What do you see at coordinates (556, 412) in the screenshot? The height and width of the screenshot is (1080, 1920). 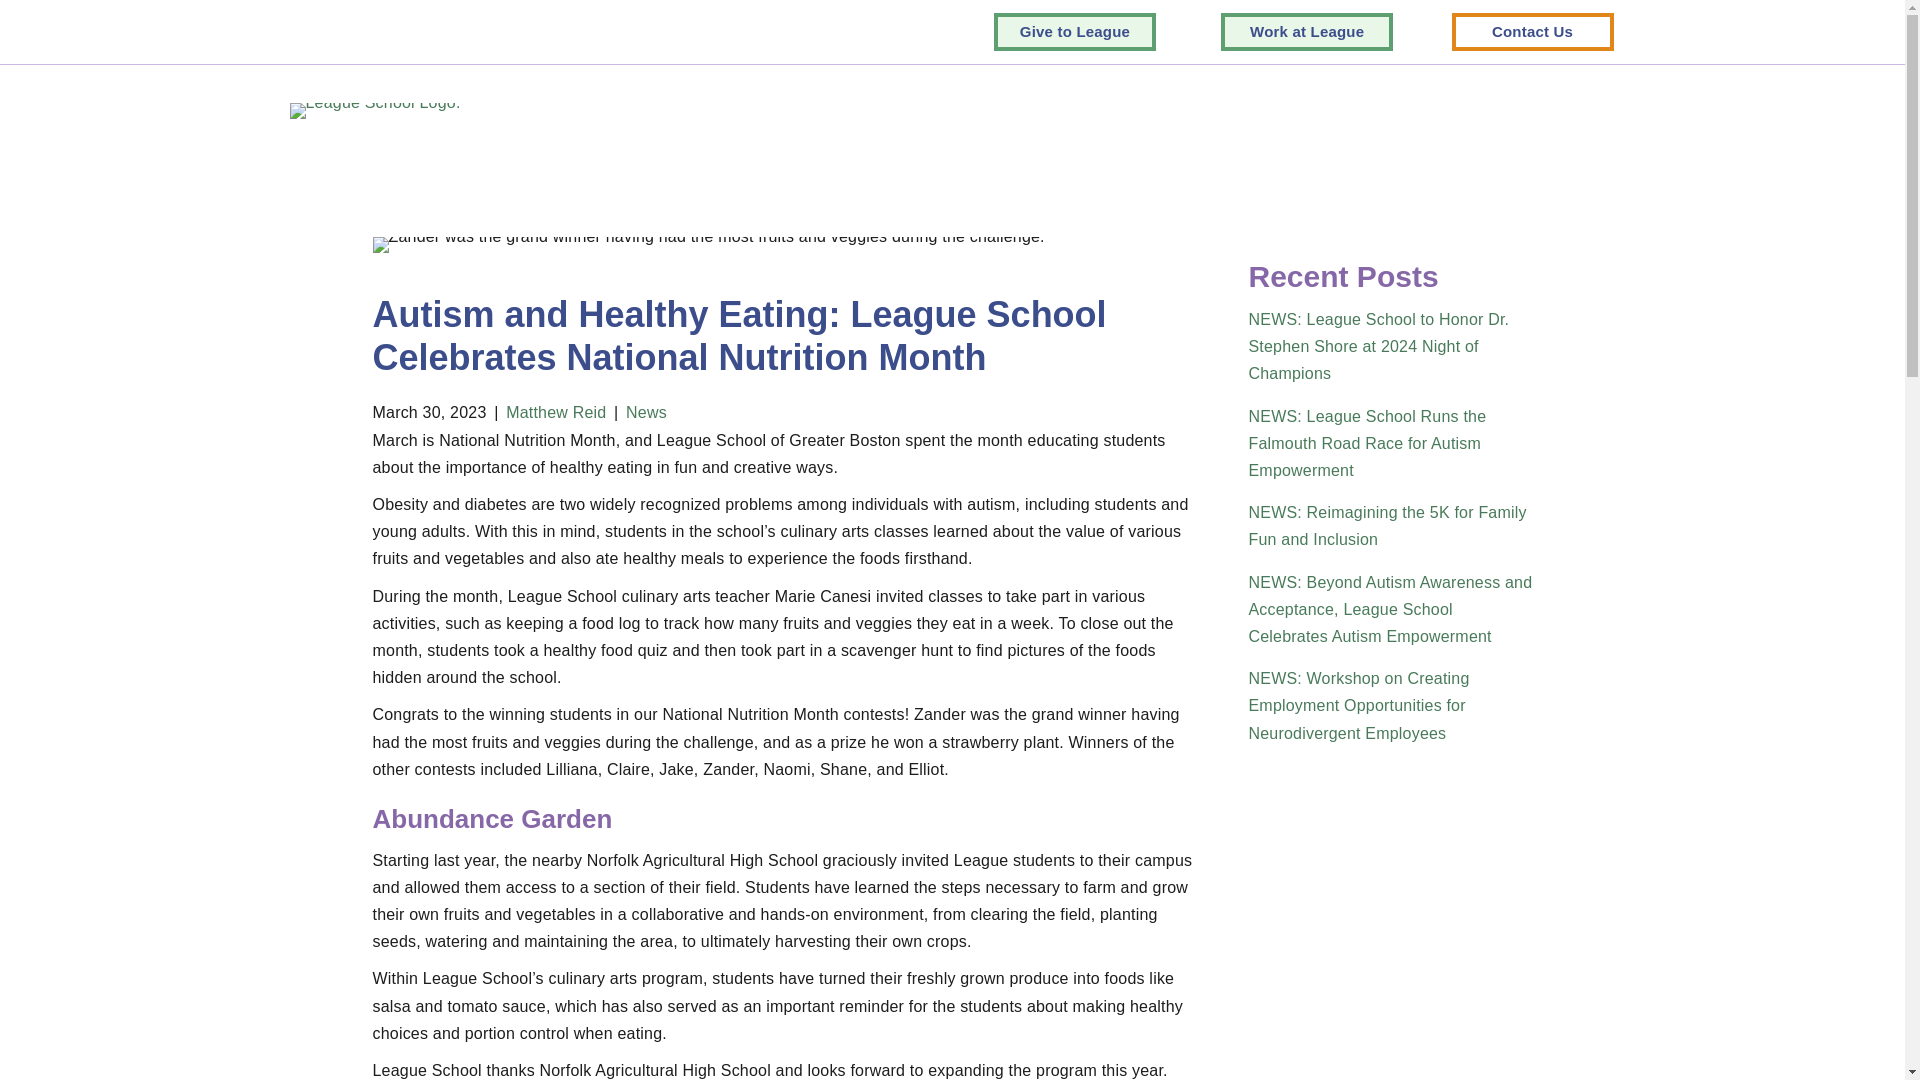 I see `Matthew Reid` at bounding box center [556, 412].